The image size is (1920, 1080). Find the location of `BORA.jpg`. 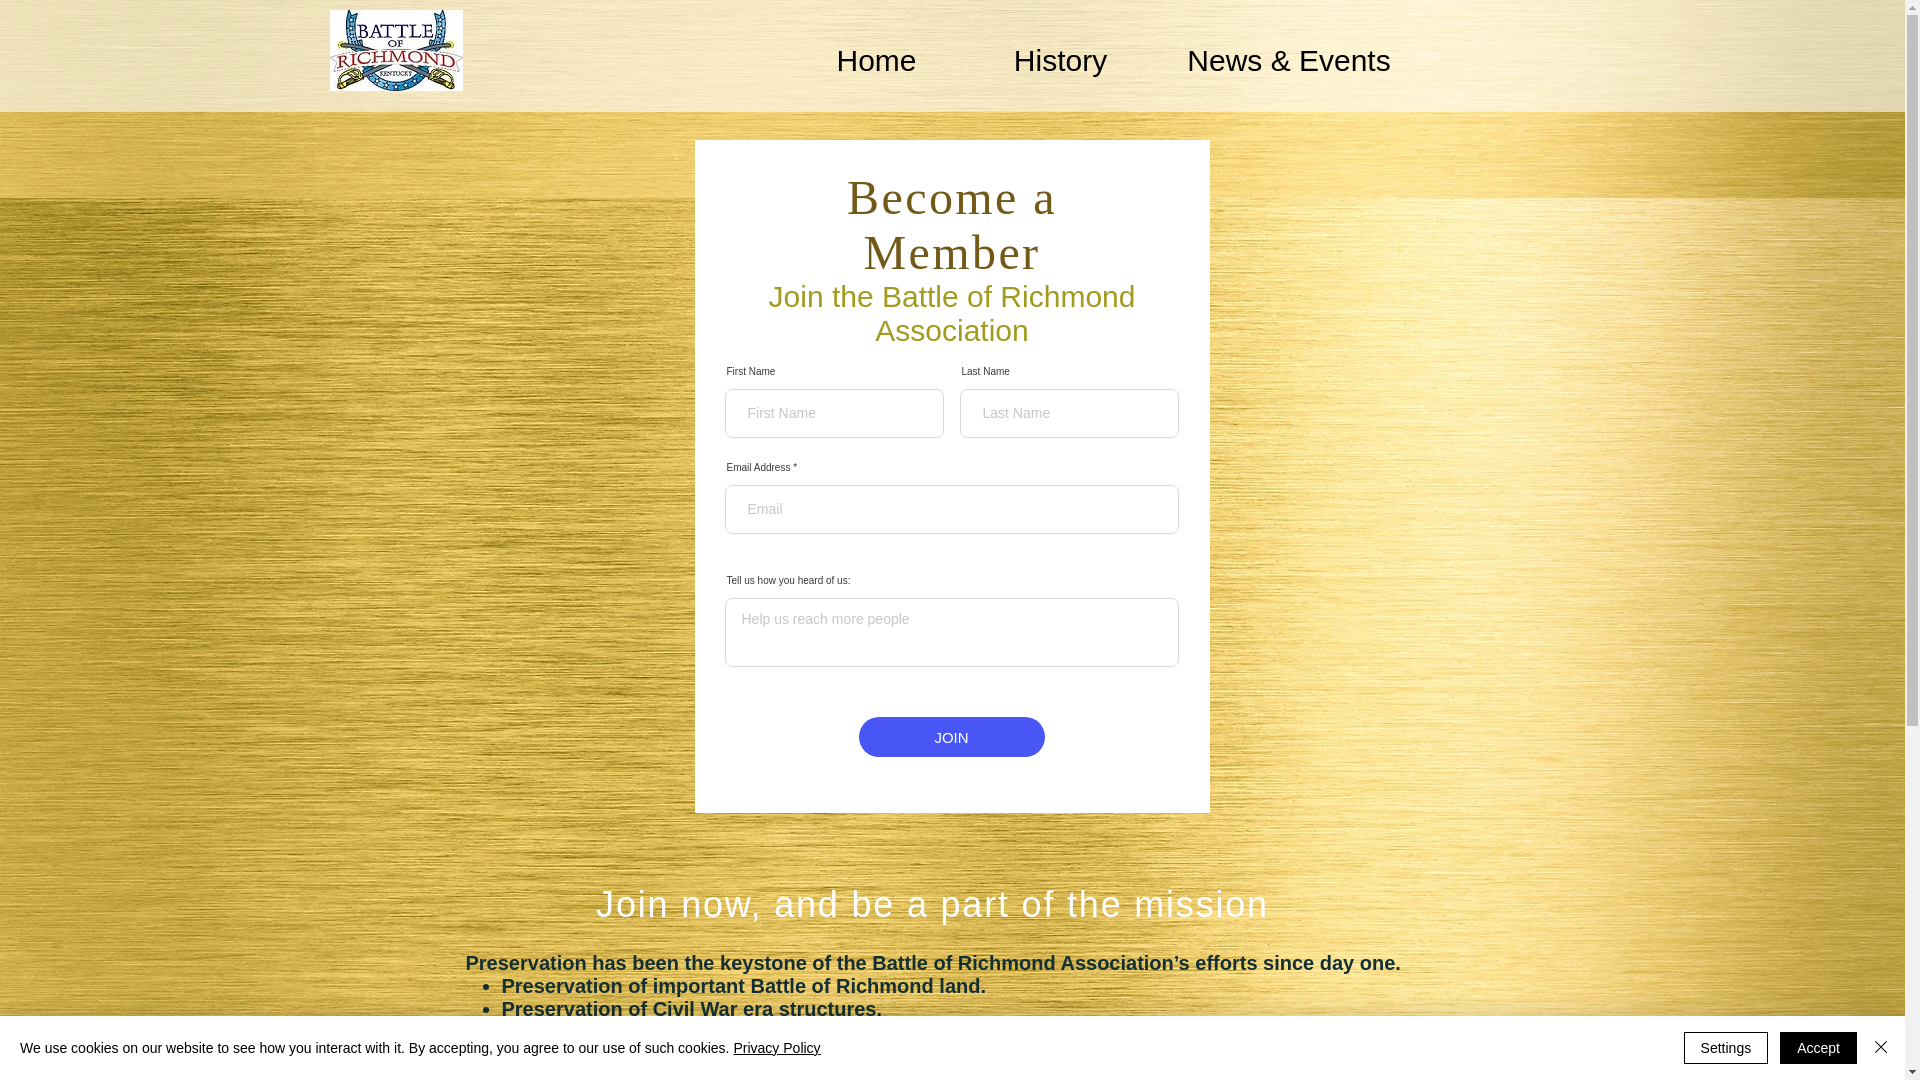

BORA.jpg is located at coordinates (396, 50).